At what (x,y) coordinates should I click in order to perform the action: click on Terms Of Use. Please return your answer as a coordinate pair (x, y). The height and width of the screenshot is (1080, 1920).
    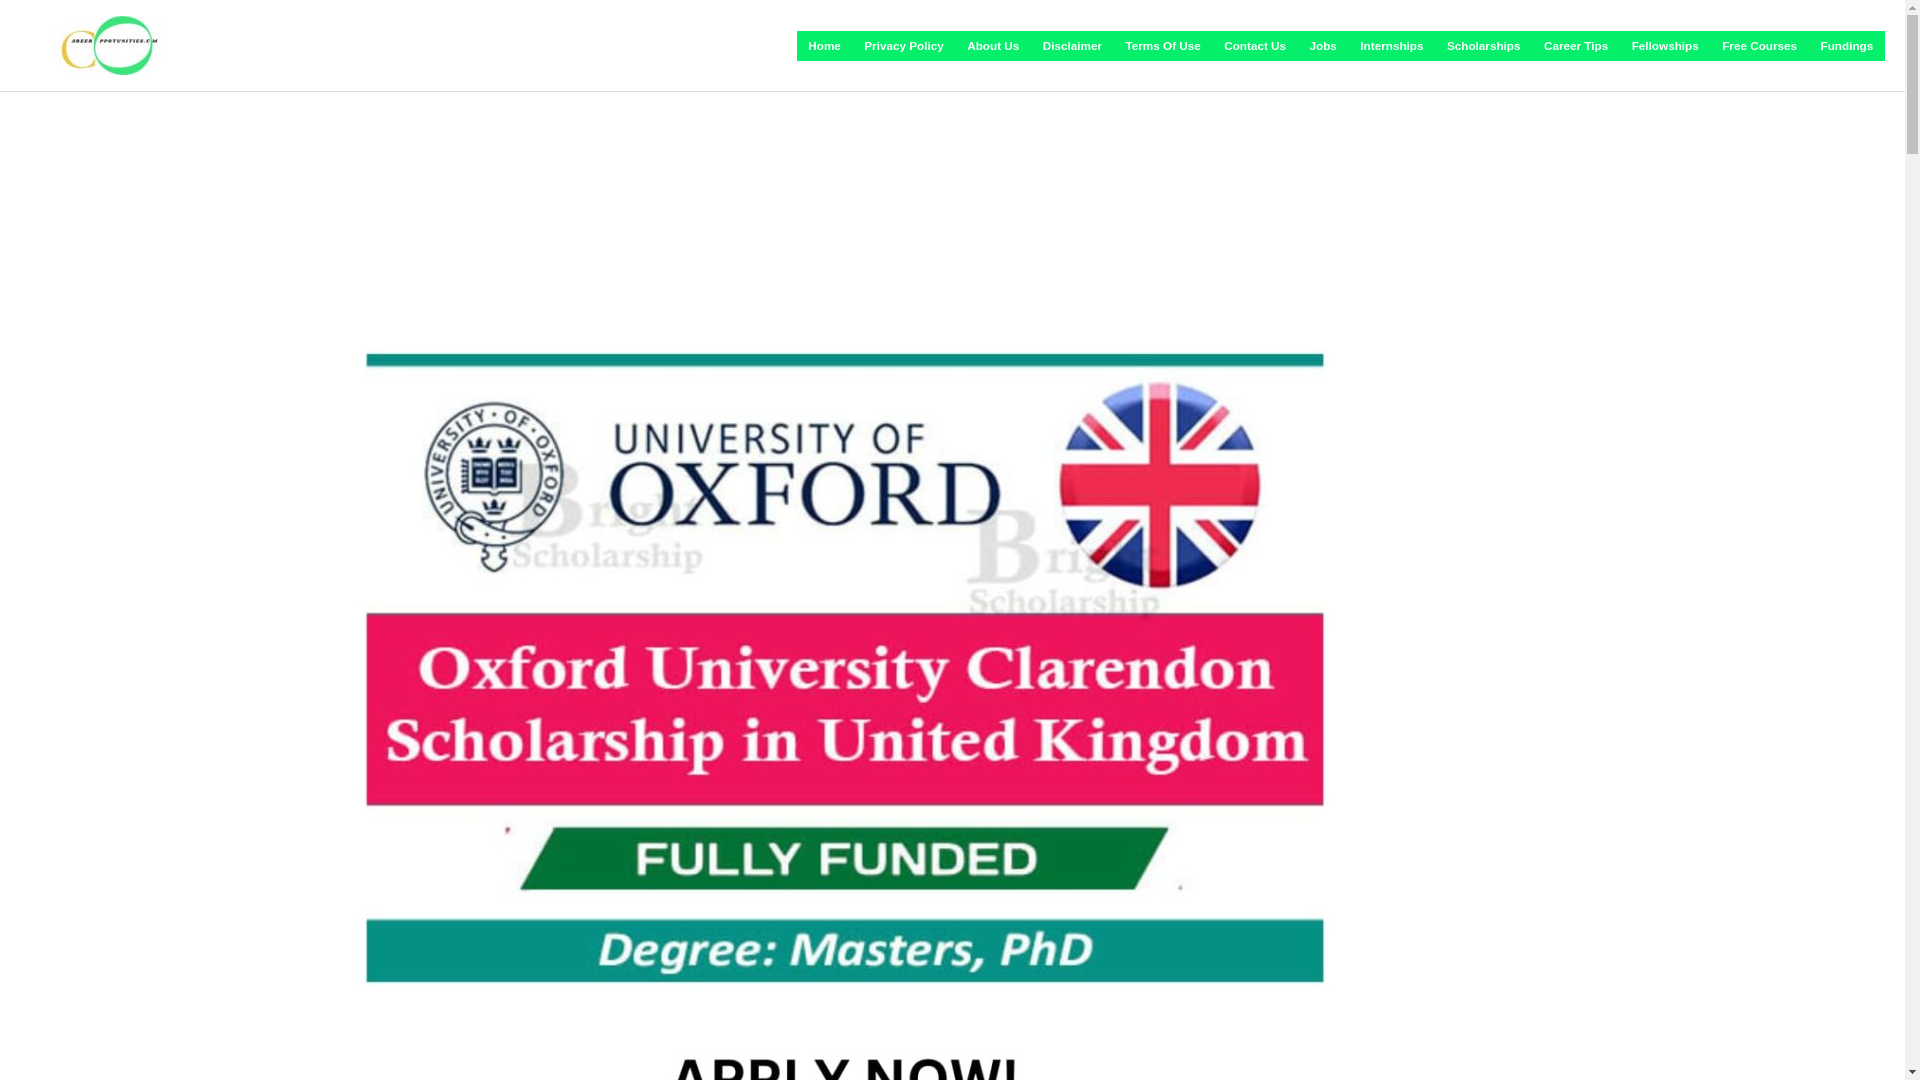
    Looking at the image, I should click on (1163, 46).